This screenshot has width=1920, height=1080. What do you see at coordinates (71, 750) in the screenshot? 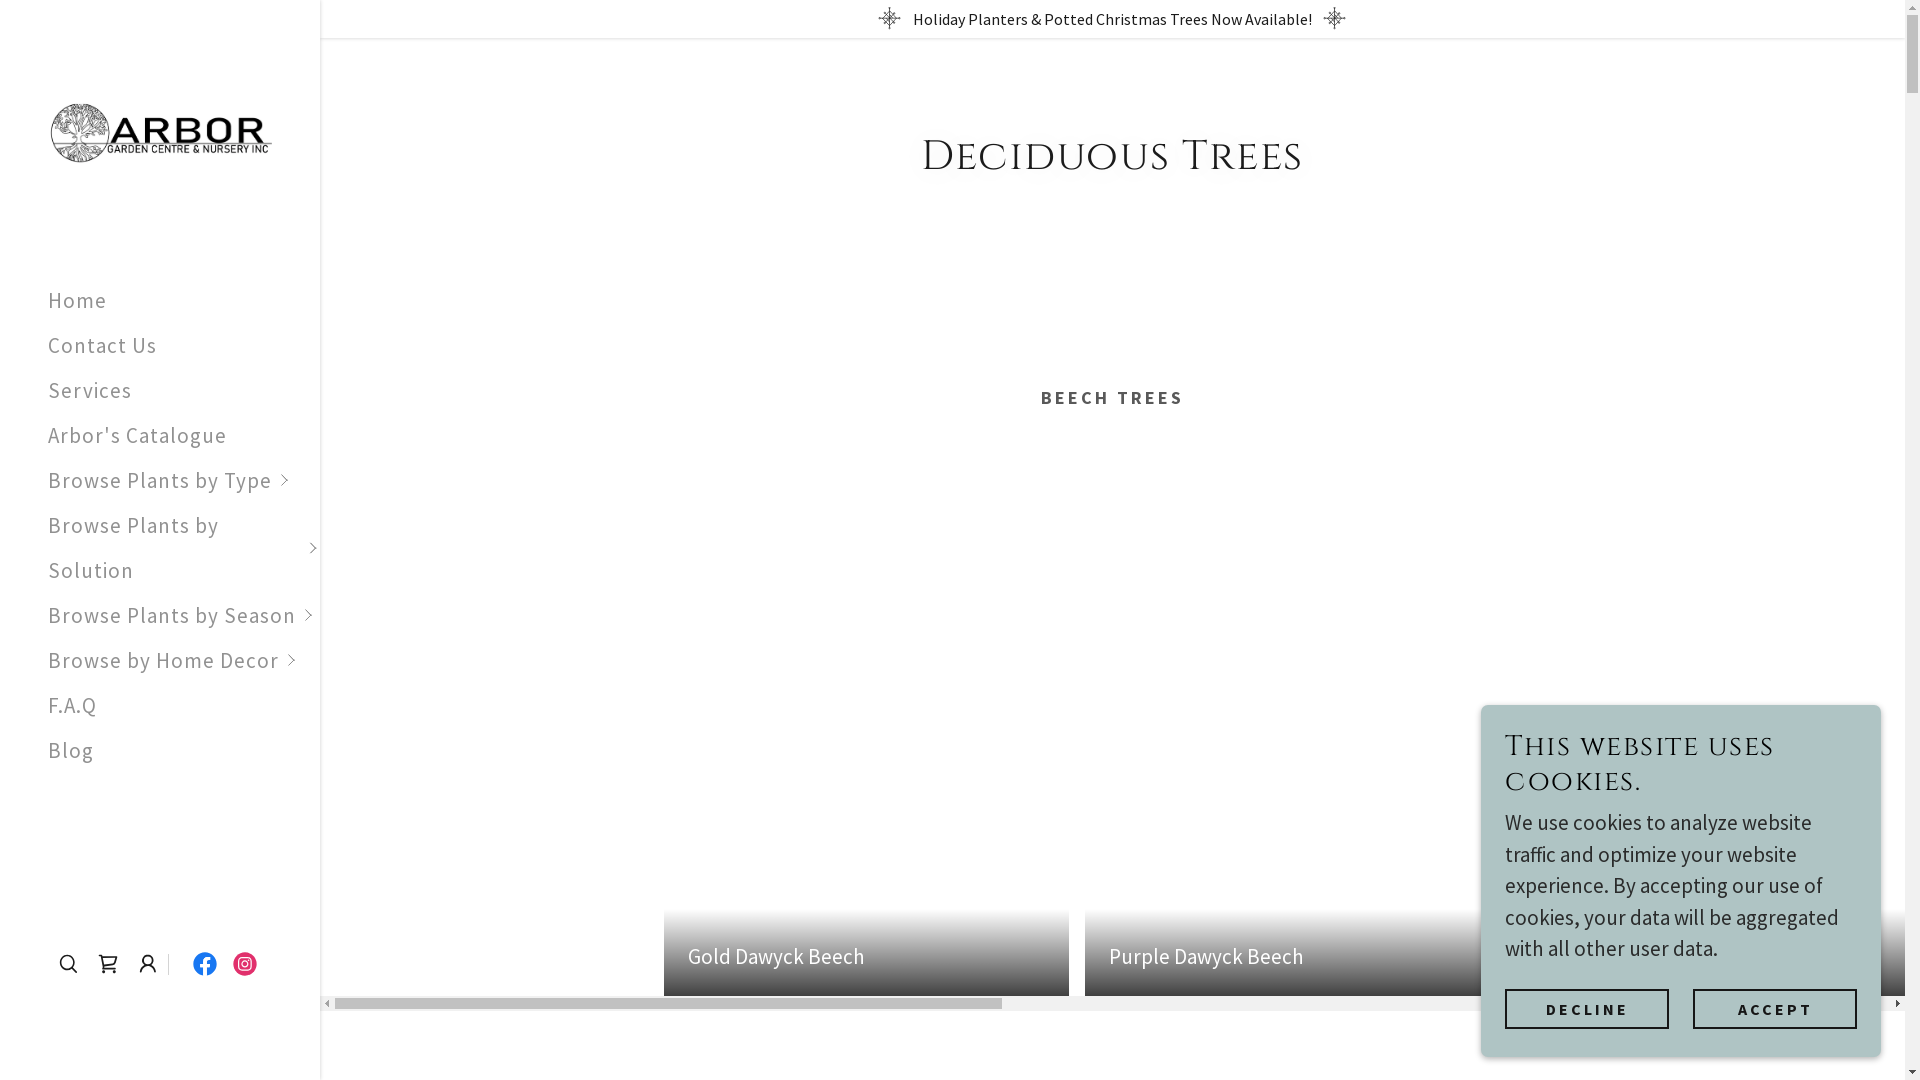
I see `Blog` at bounding box center [71, 750].